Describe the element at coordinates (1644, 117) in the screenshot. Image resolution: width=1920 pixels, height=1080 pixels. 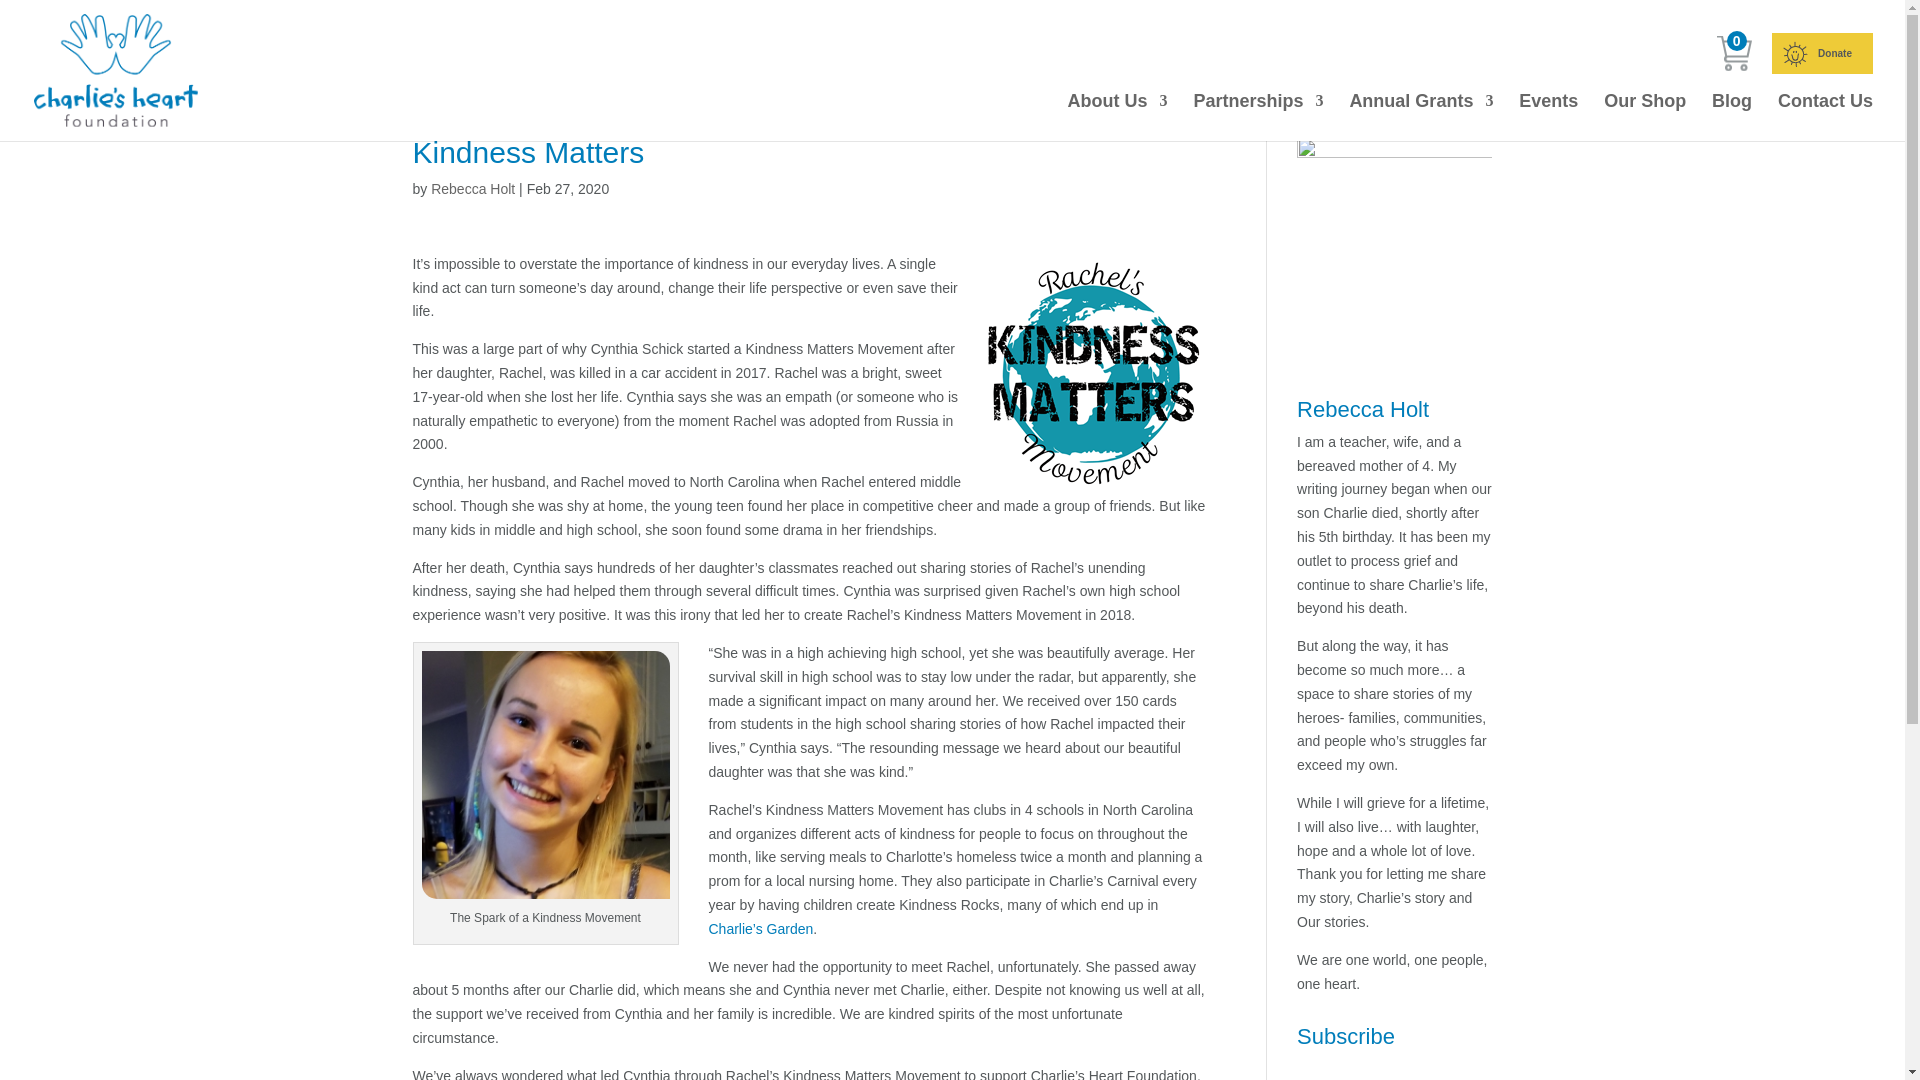
I see `Our Shop` at that location.